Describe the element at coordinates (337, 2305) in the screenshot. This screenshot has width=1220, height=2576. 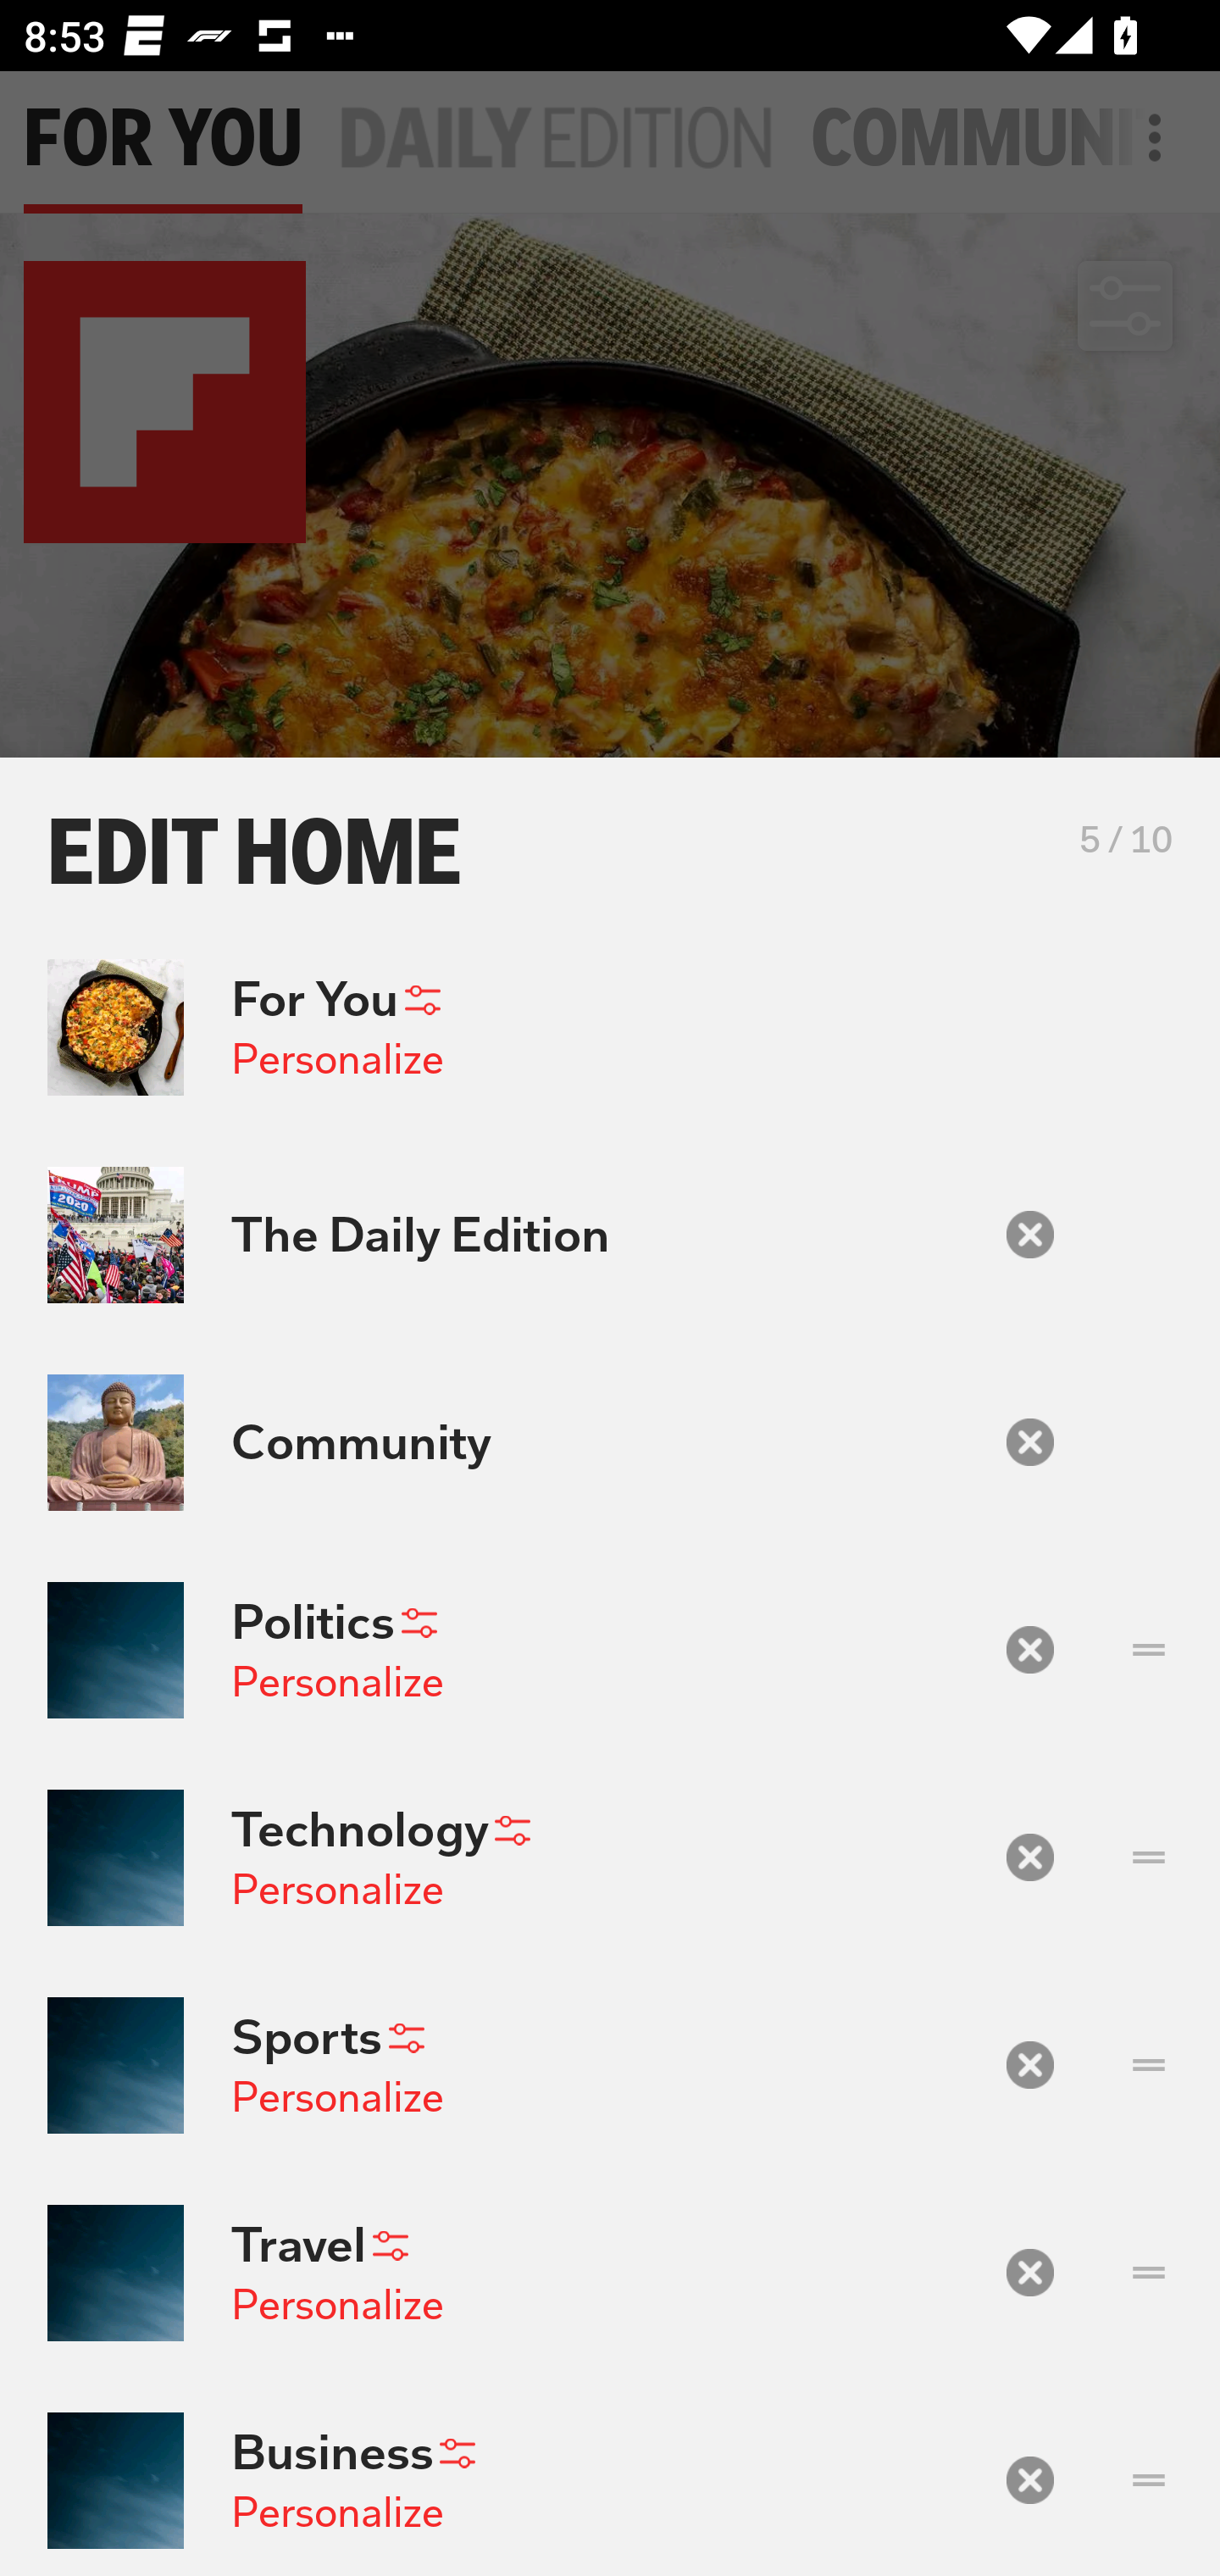
I see `Personalize` at that location.